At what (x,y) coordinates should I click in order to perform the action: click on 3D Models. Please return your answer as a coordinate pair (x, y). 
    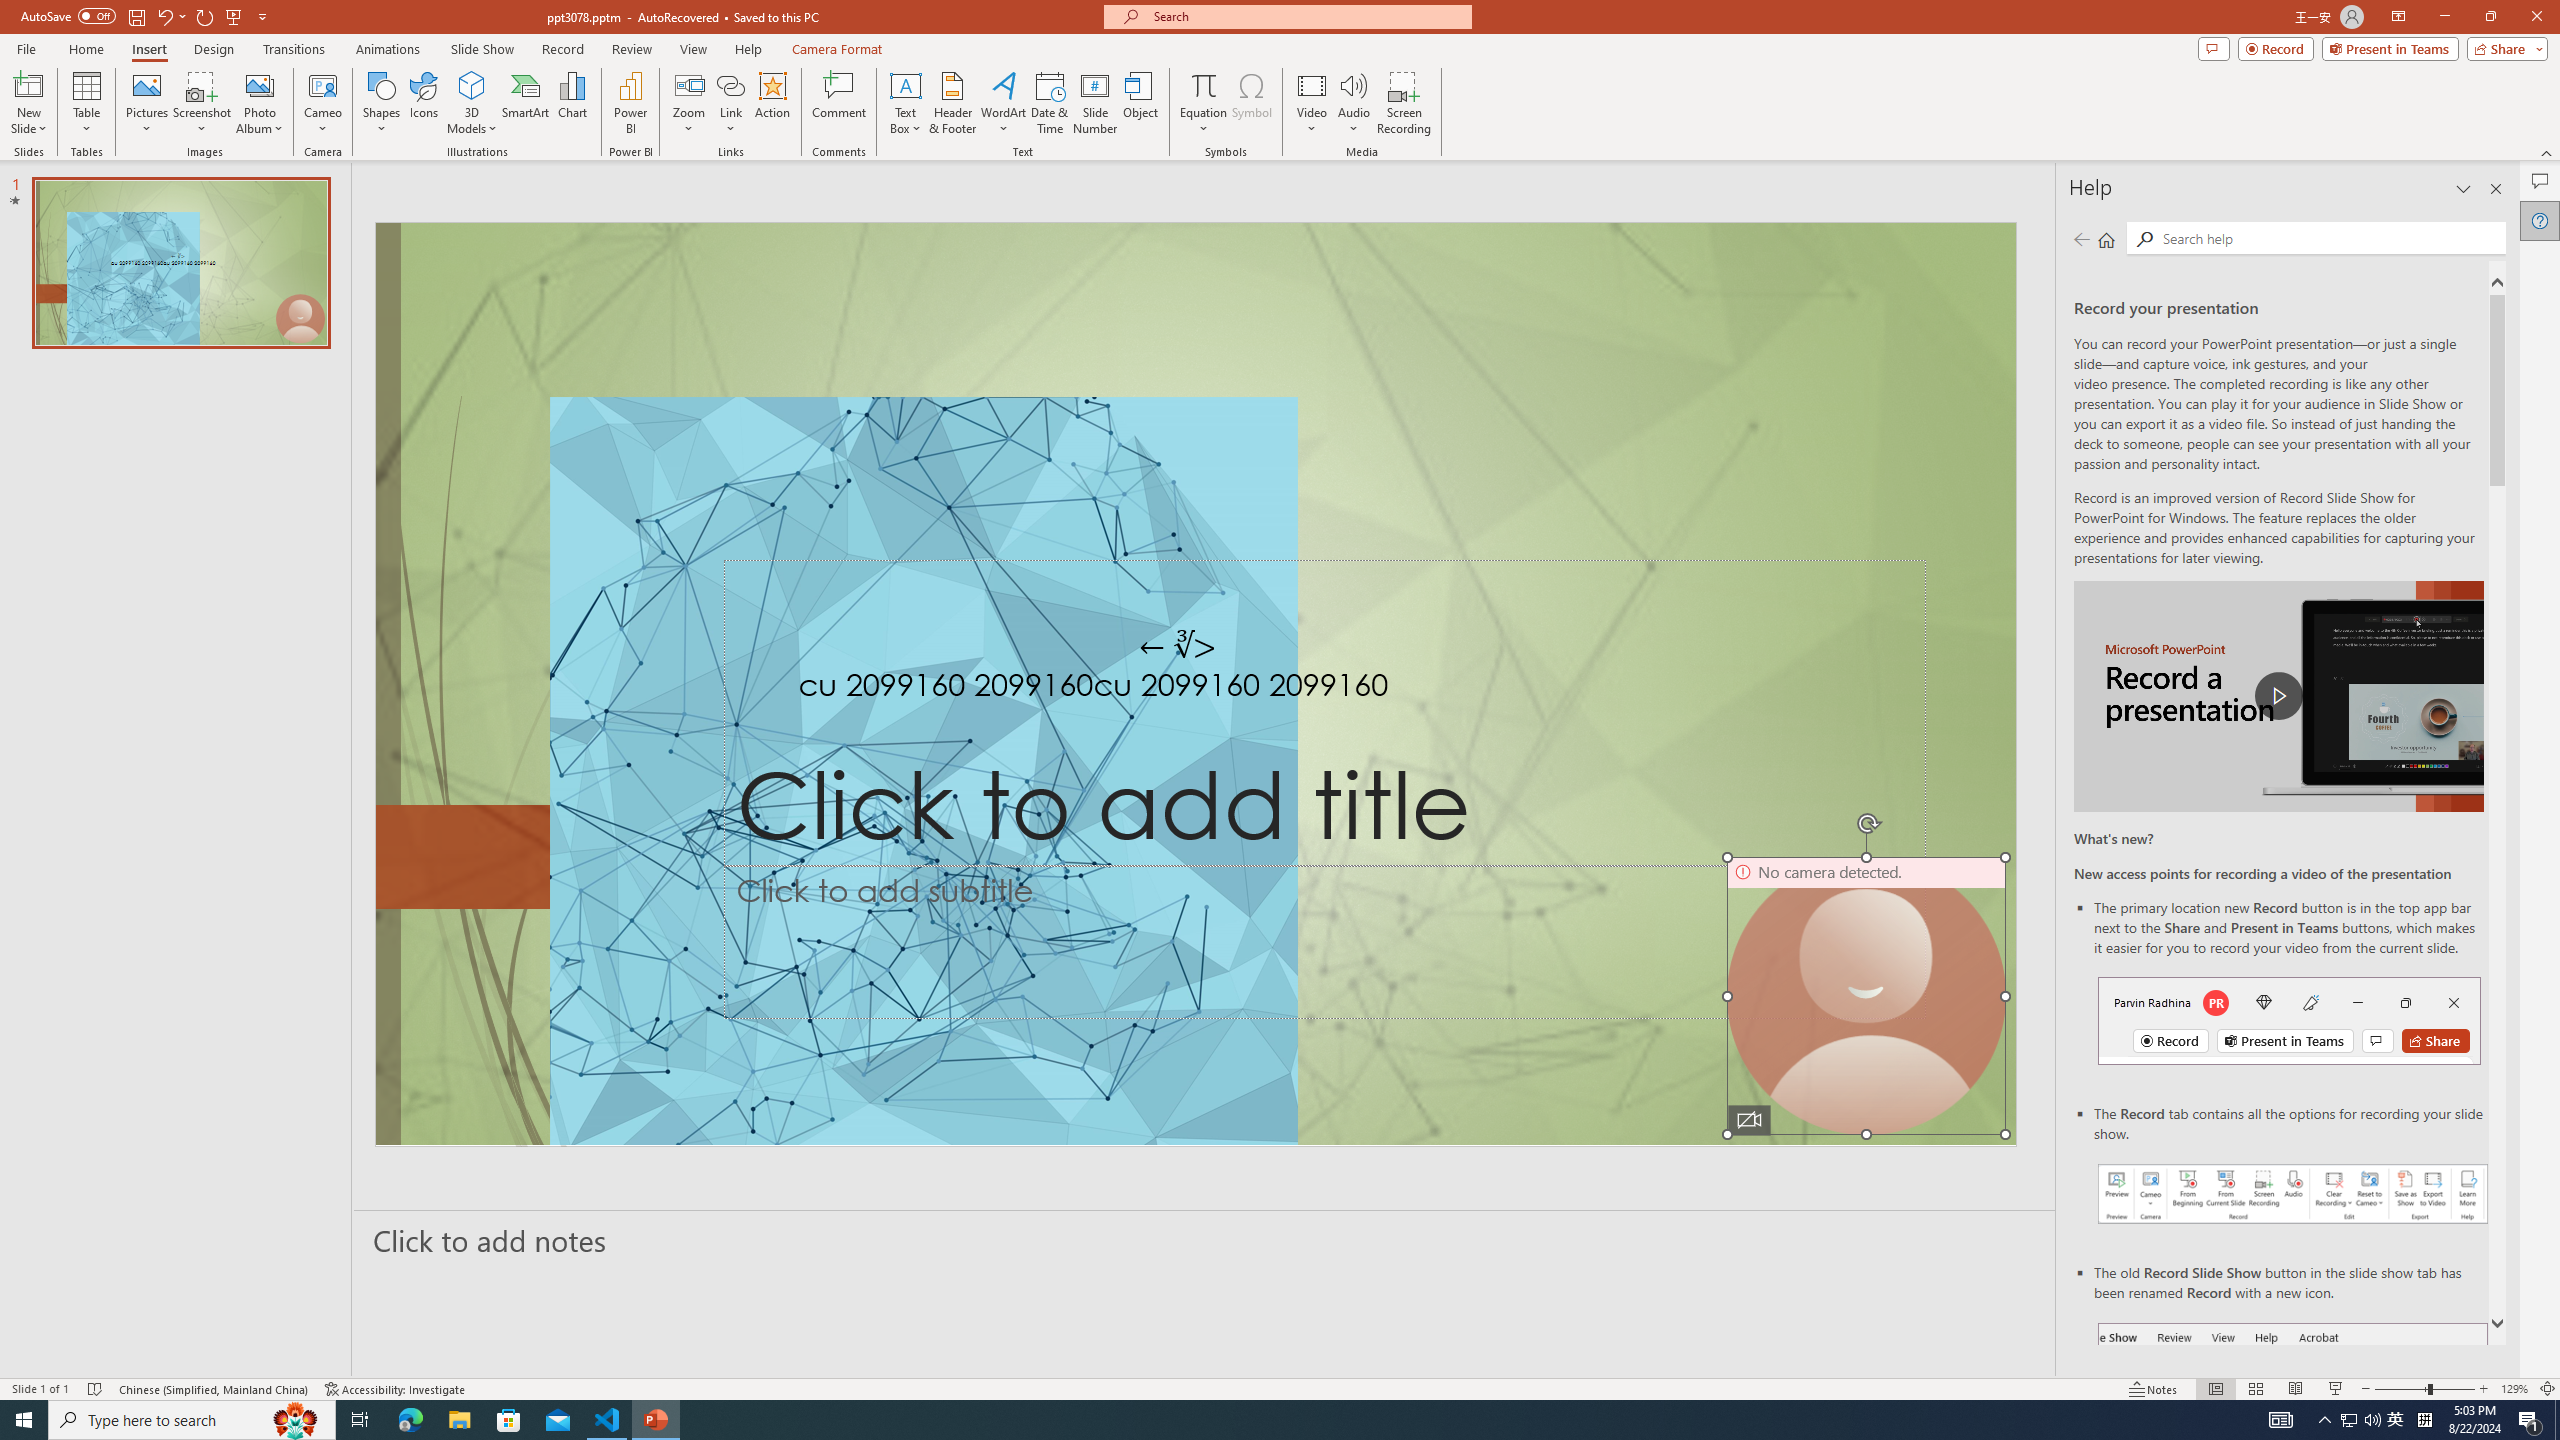
    Looking at the image, I should click on (472, 85).